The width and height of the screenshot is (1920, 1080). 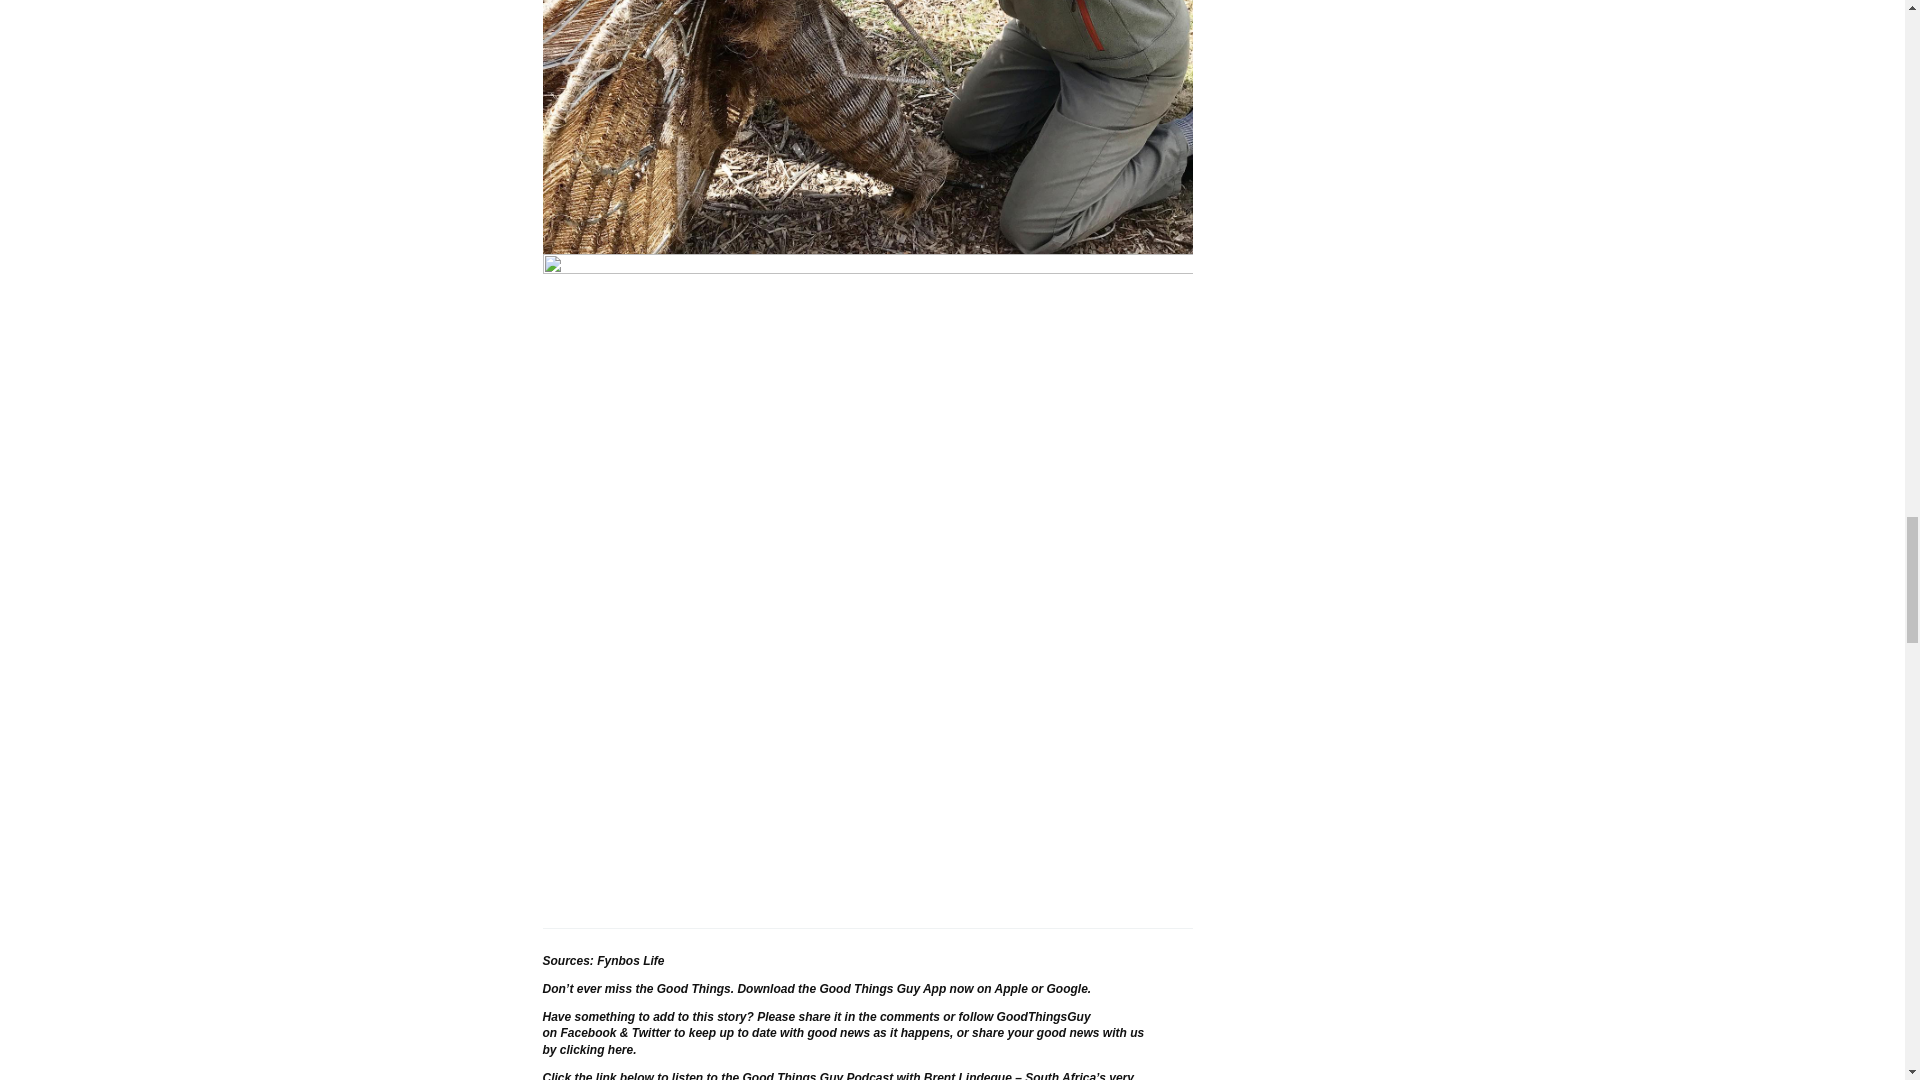 What do you see at coordinates (588, 1033) in the screenshot?
I see `Facebook` at bounding box center [588, 1033].